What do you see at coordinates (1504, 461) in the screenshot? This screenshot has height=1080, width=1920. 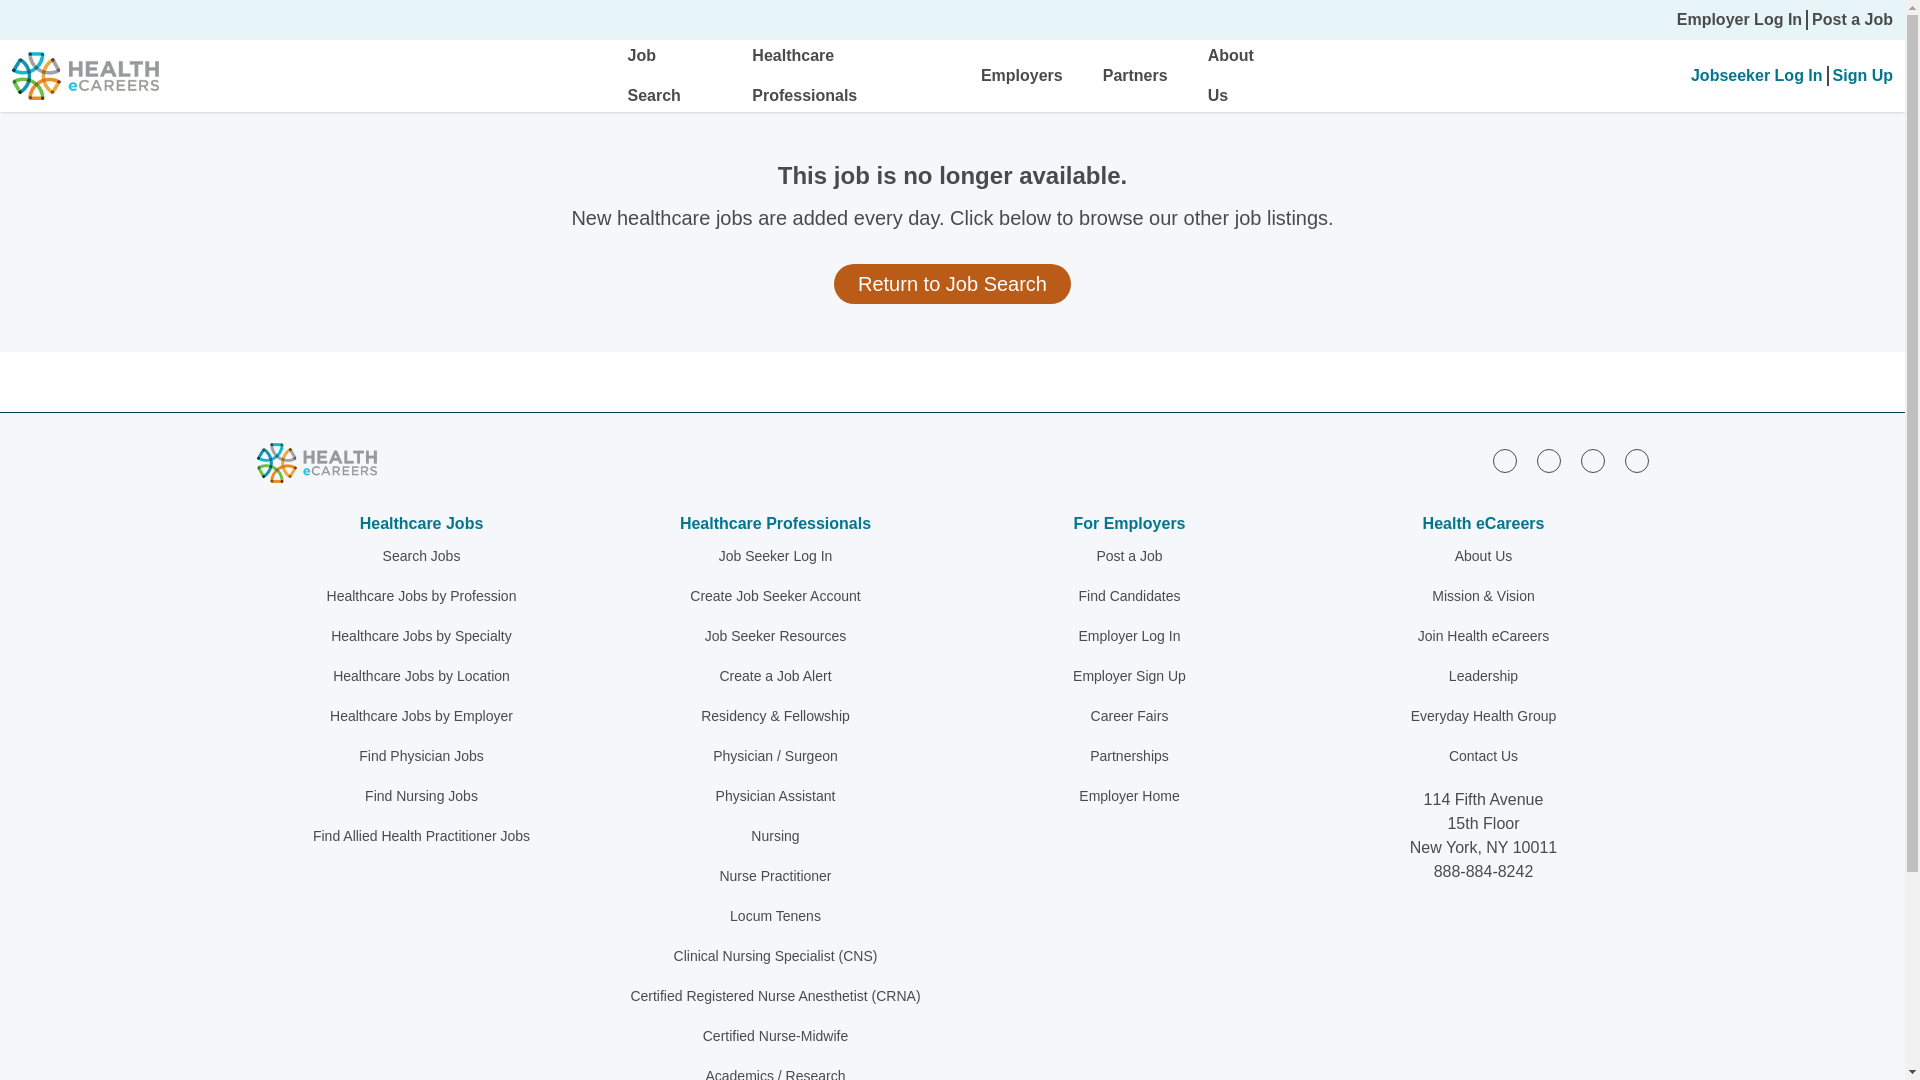 I see `linkedin` at bounding box center [1504, 461].